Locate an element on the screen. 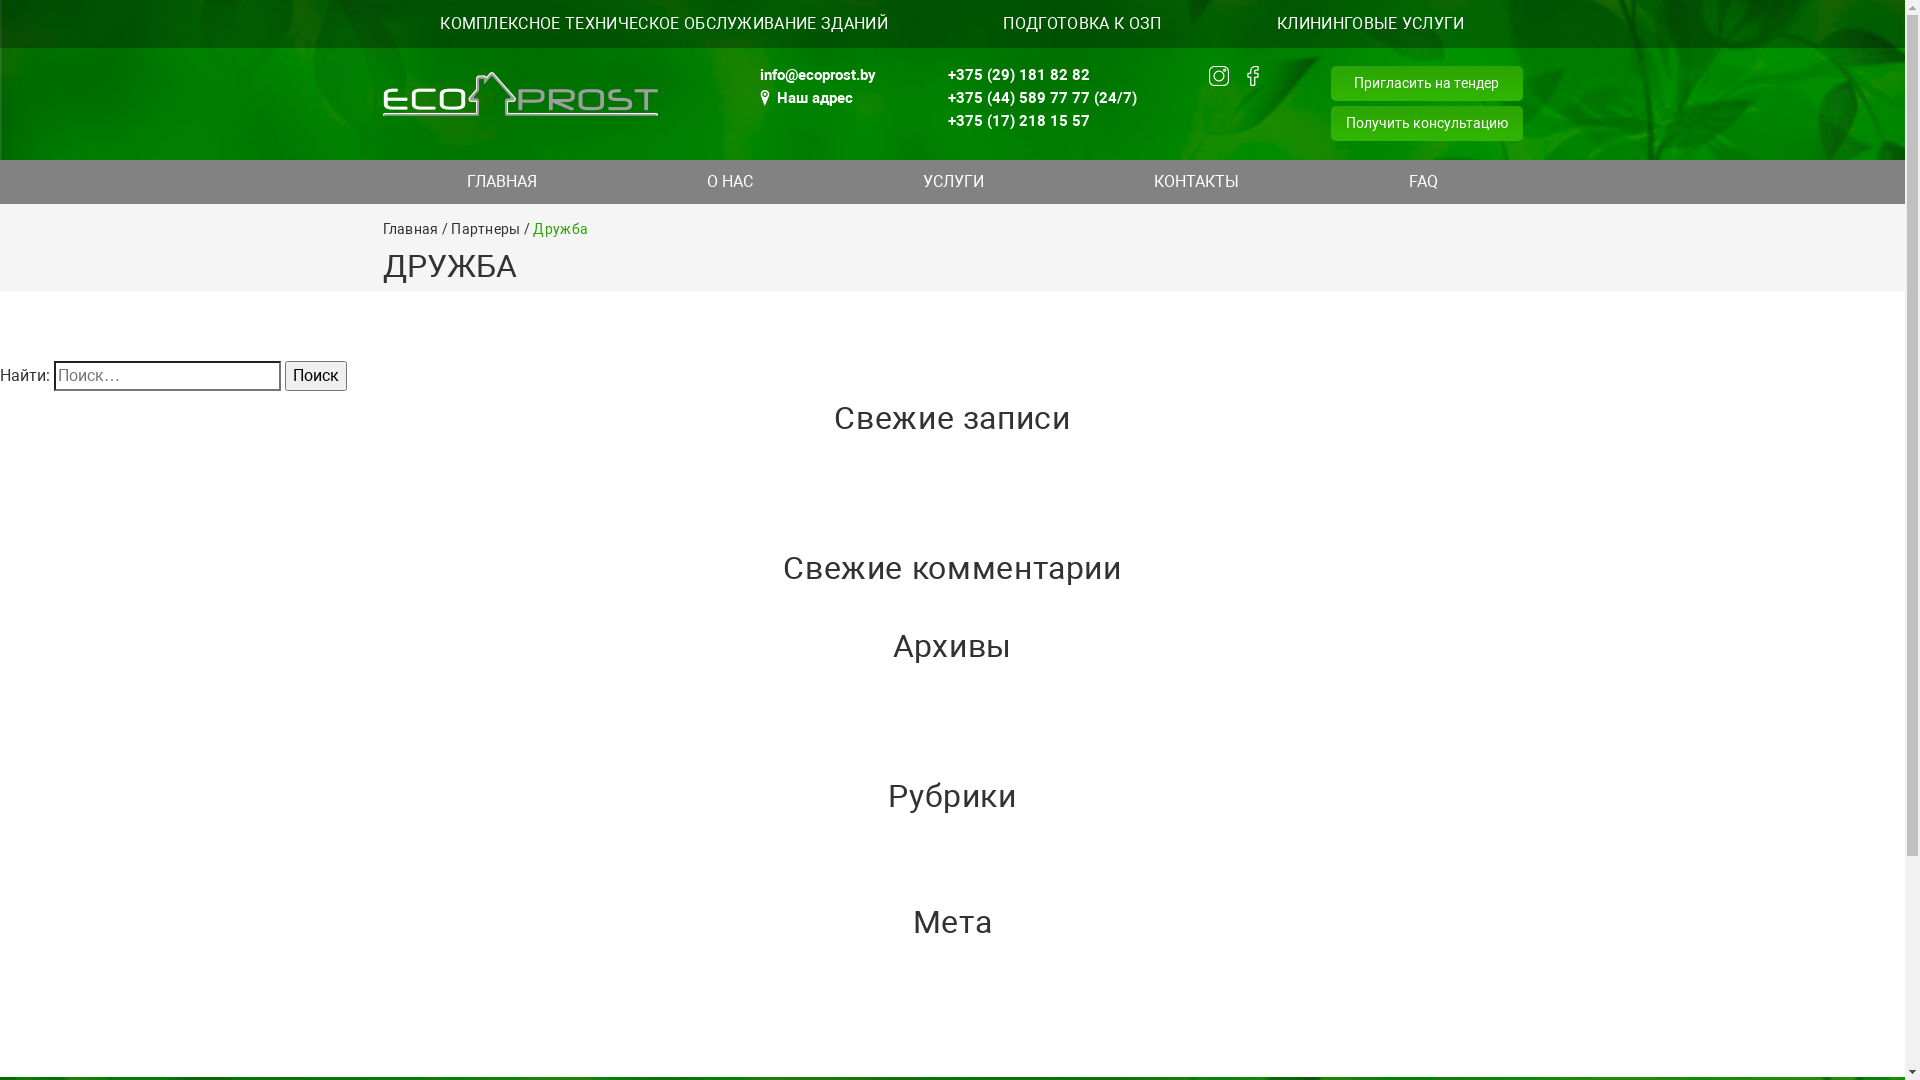 This screenshot has width=1920, height=1080. +375 (44) 589 77 77 (24/7) is located at coordinates (1042, 98).